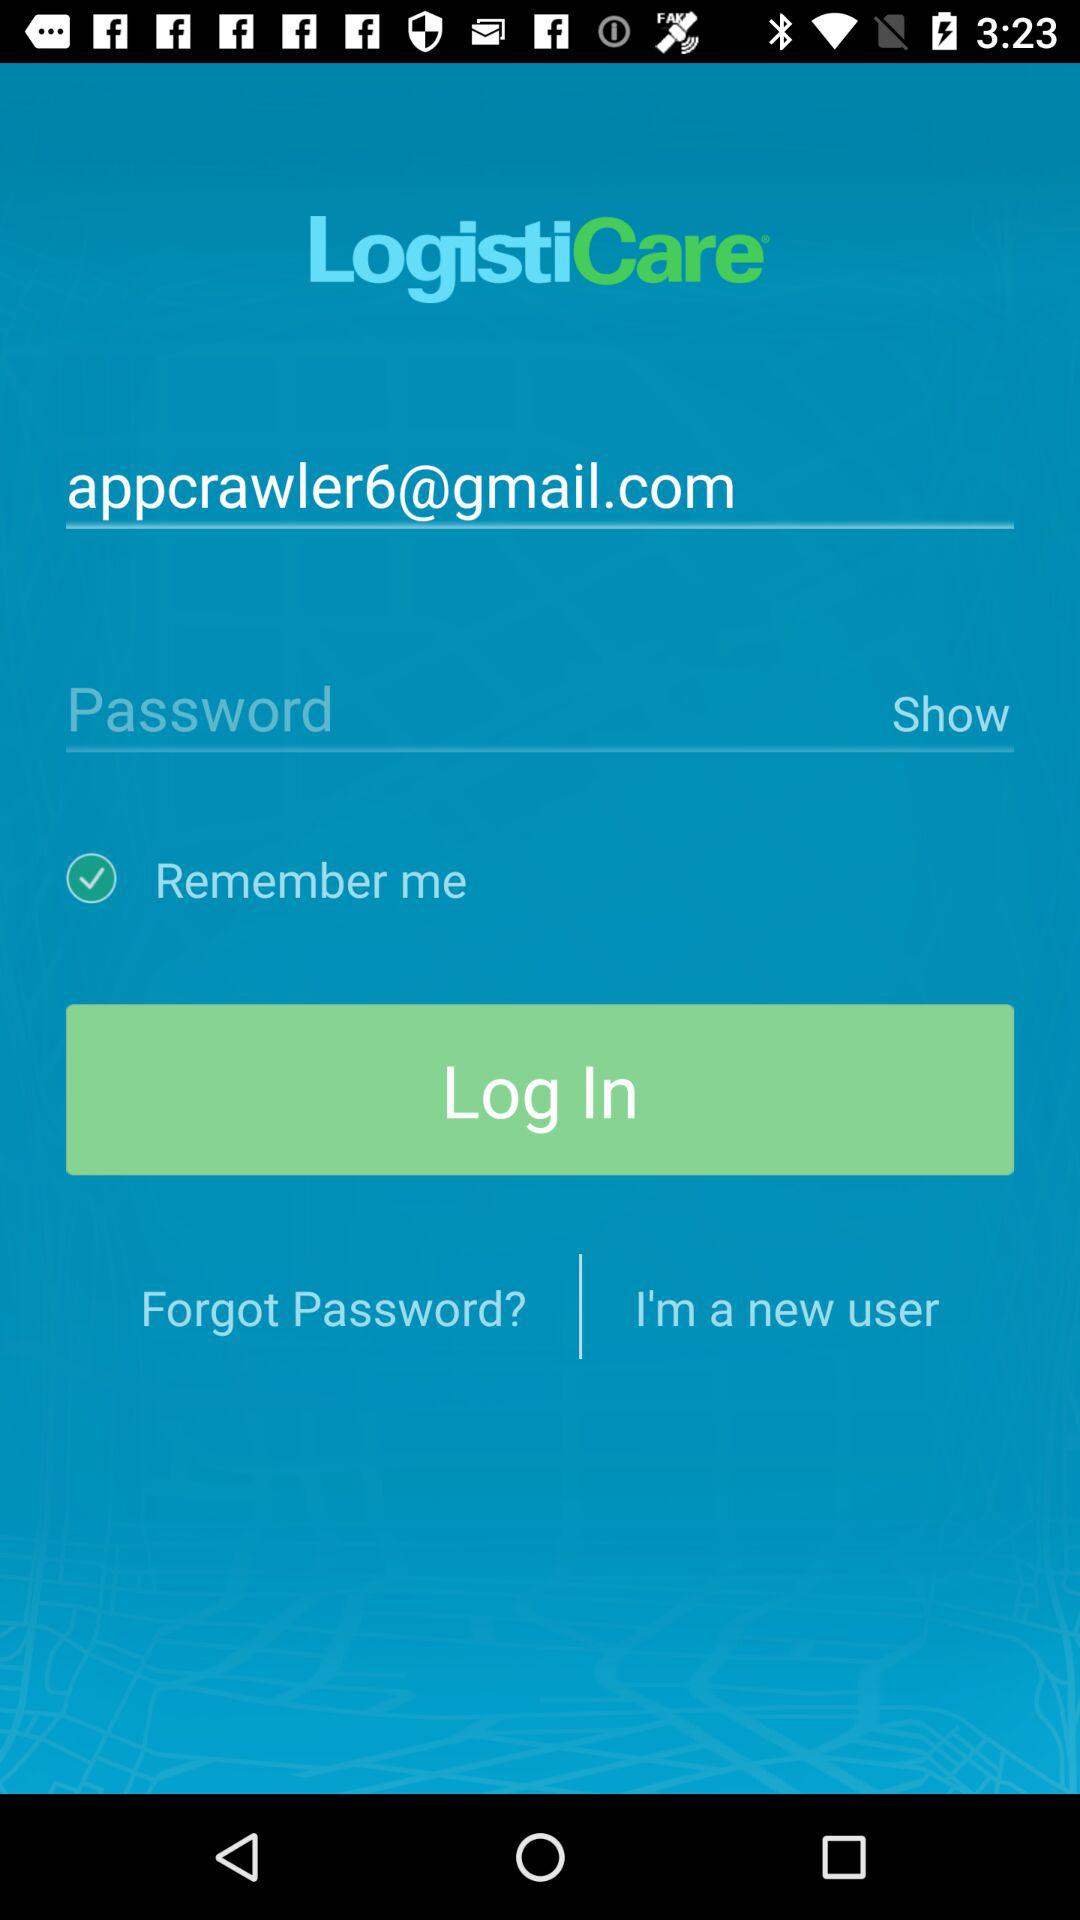 The width and height of the screenshot is (1080, 1920). I want to click on turn on log in item, so click(540, 1090).